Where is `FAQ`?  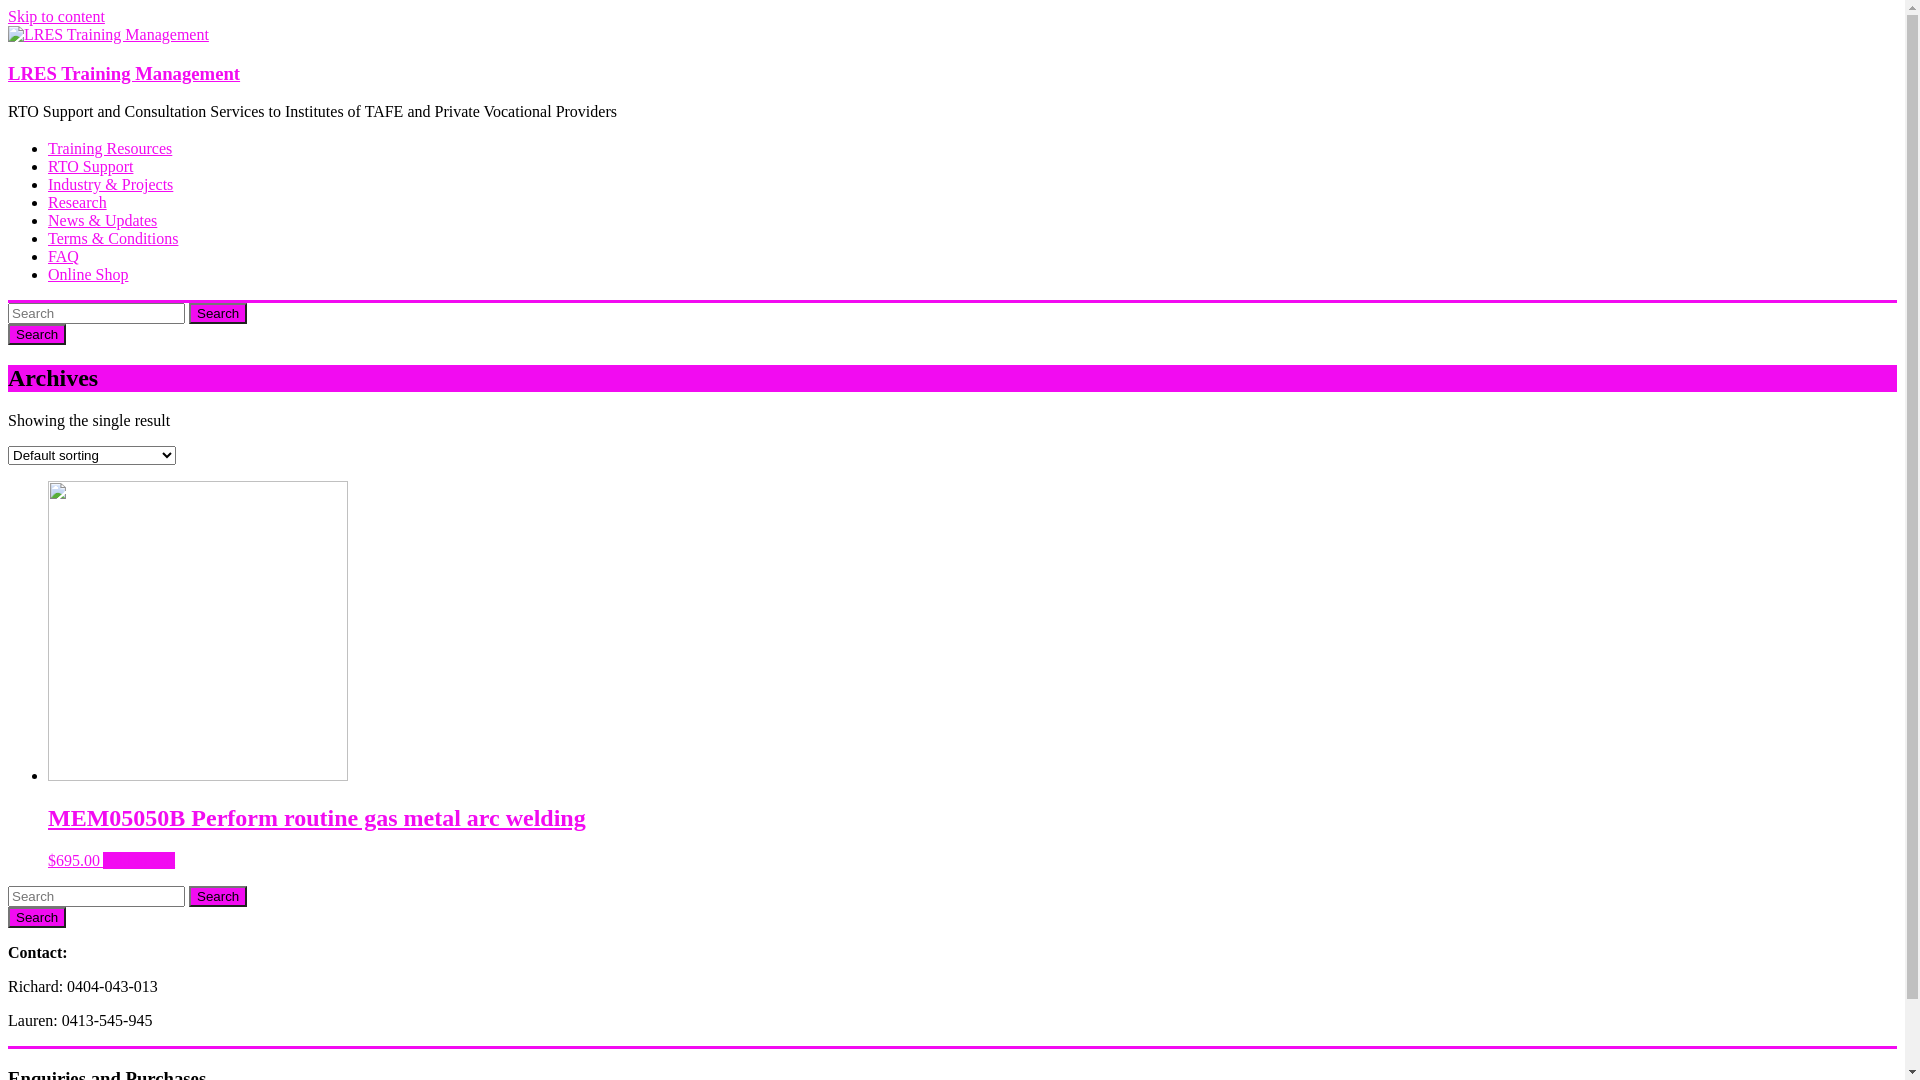
FAQ is located at coordinates (64, 256).